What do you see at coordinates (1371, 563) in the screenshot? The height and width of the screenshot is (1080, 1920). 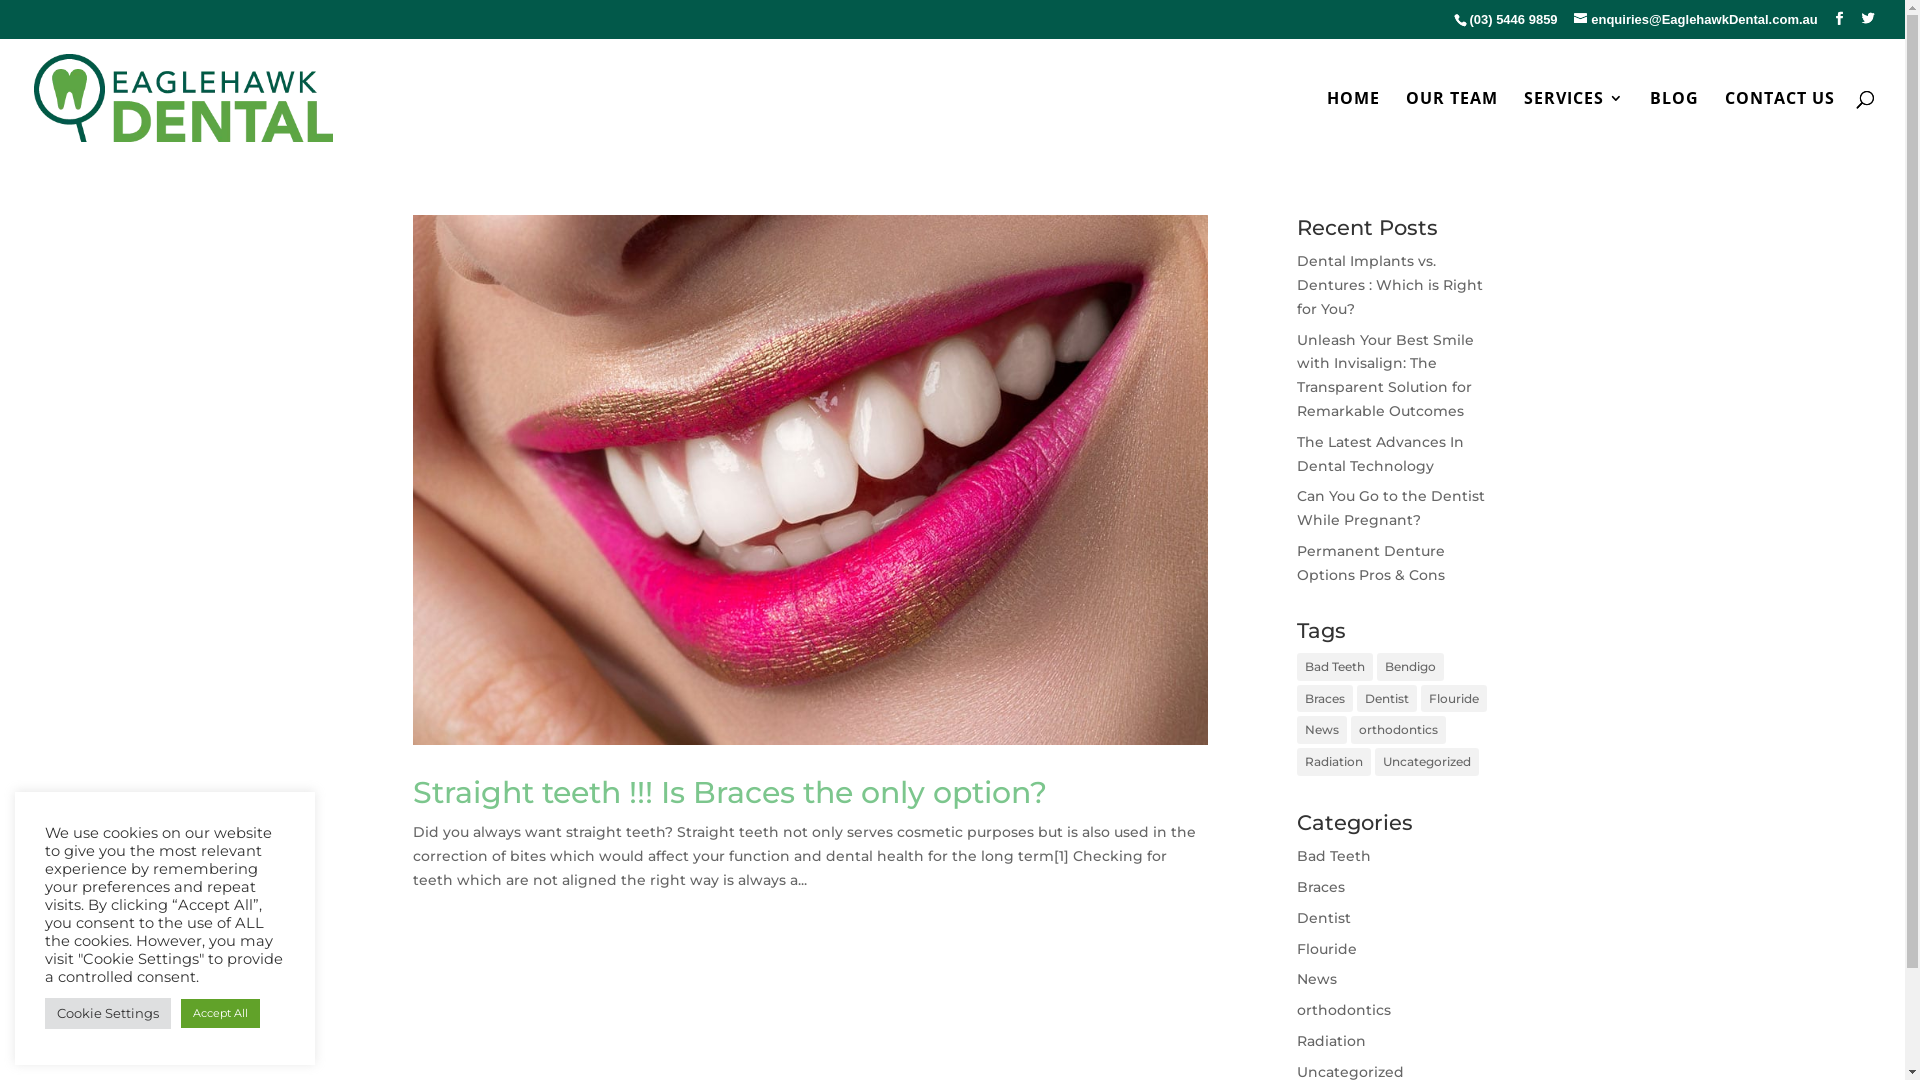 I see `Permanent Denture Options Pros & Cons` at bounding box center [1371, 563].